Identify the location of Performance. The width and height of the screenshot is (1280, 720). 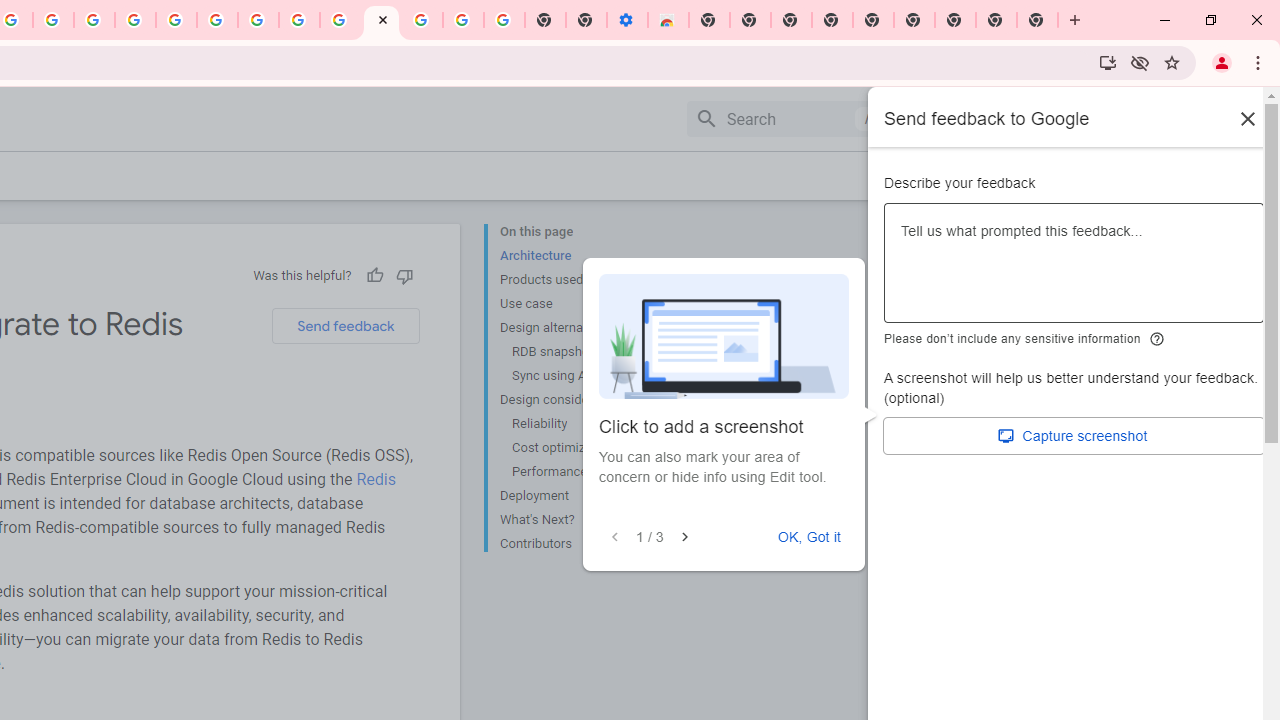
(586, 472).